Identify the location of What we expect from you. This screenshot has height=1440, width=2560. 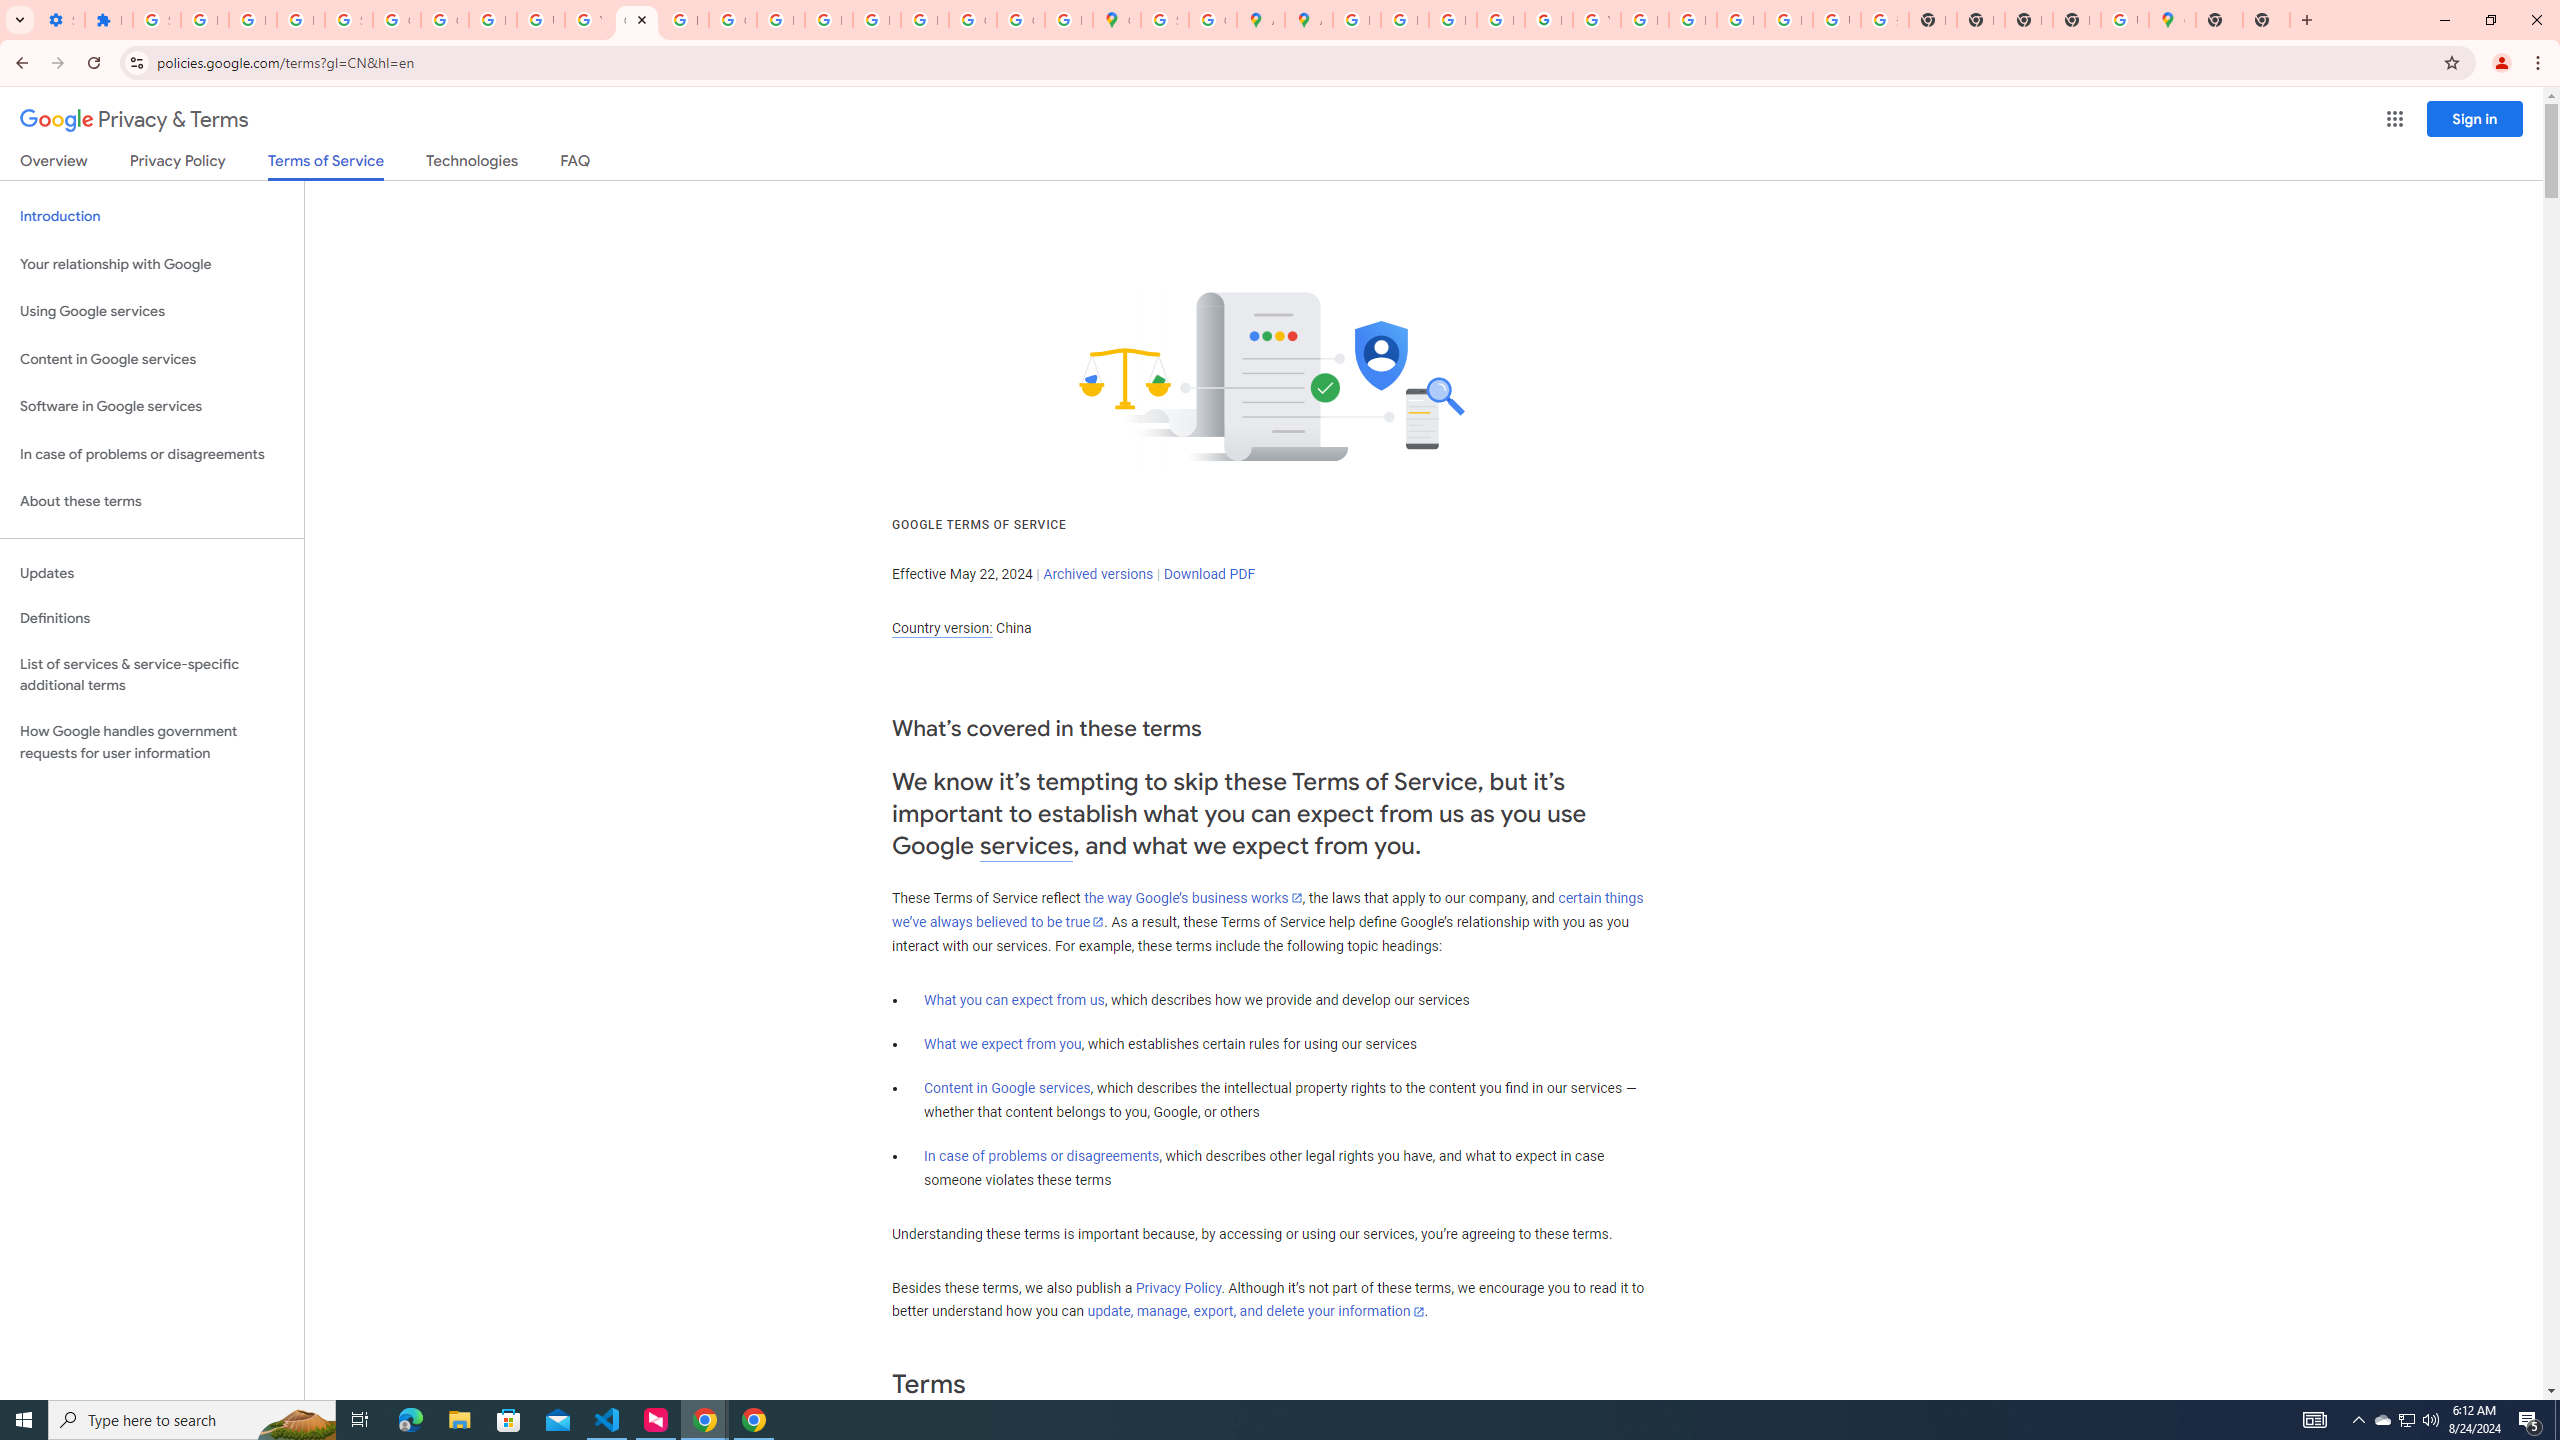
(1003, 1044).